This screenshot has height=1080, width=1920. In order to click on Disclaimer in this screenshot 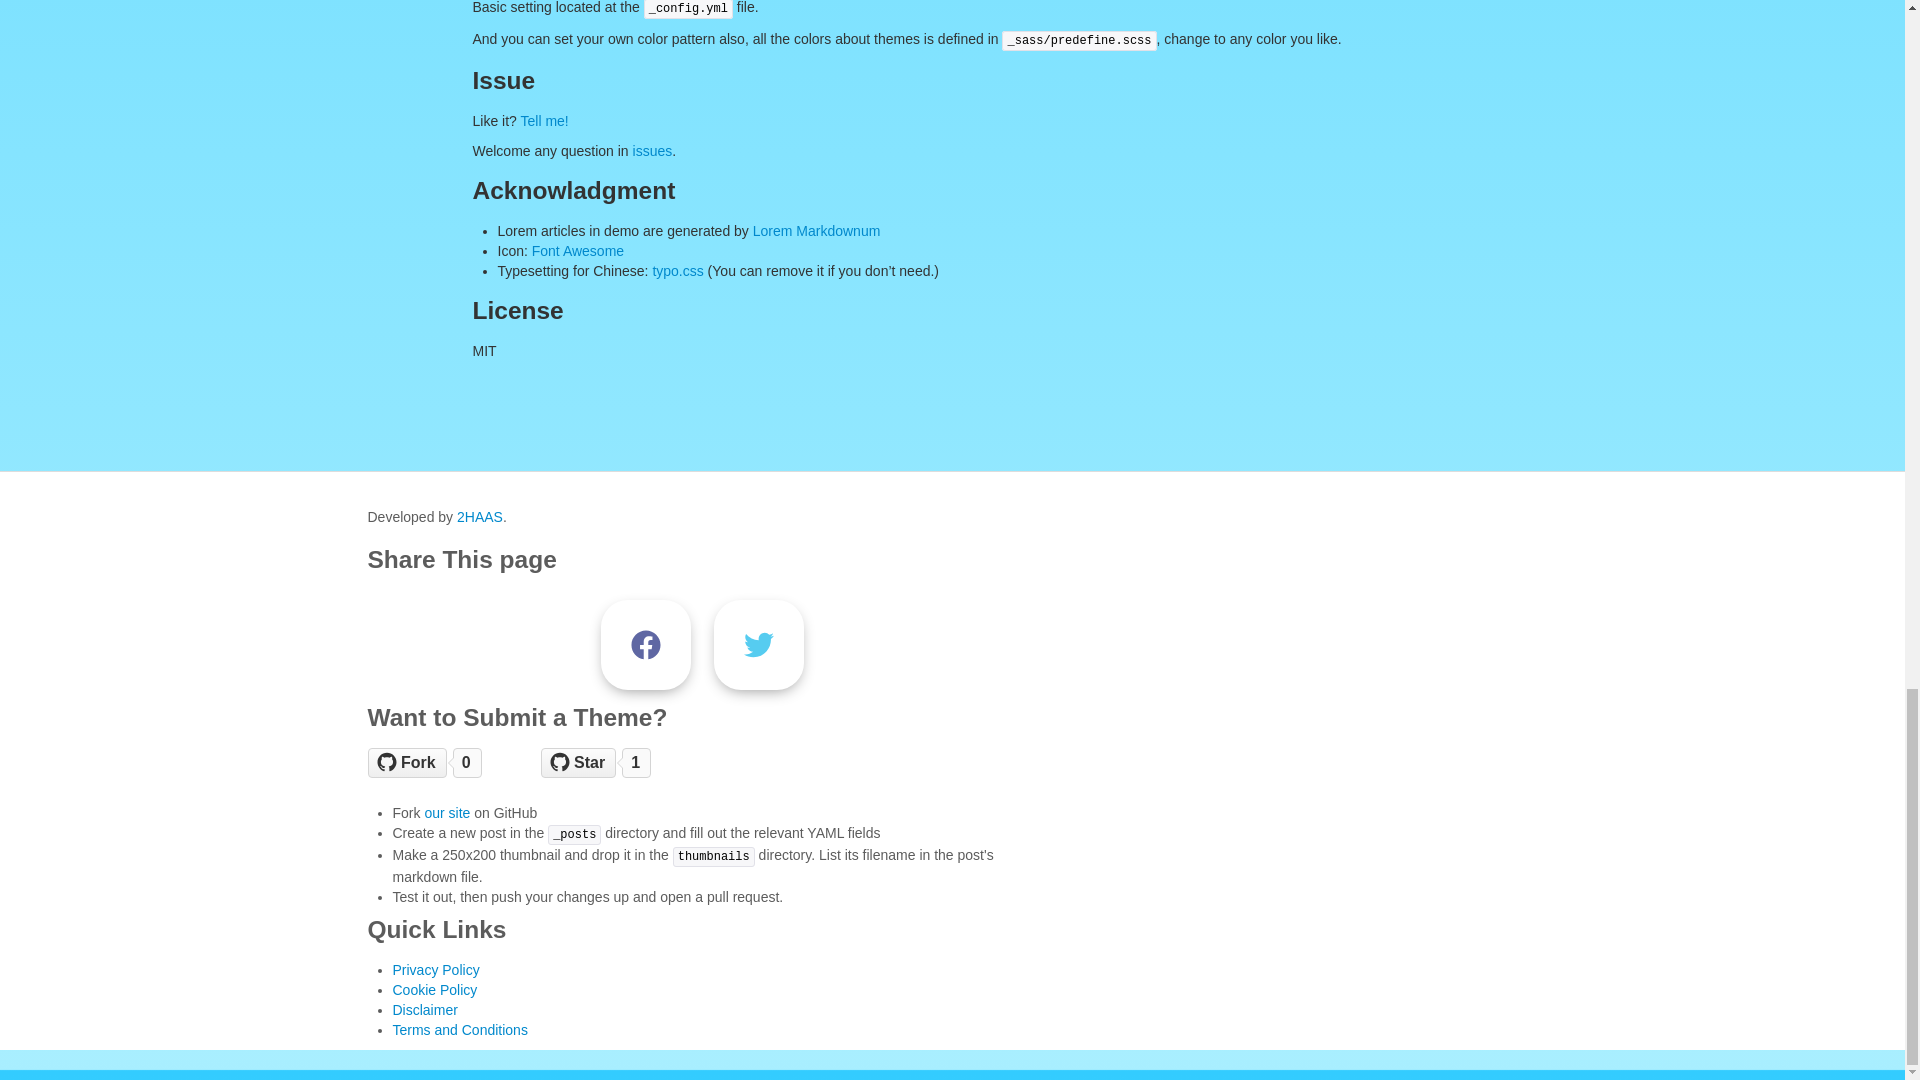, I will do `click(424, 1010)`.